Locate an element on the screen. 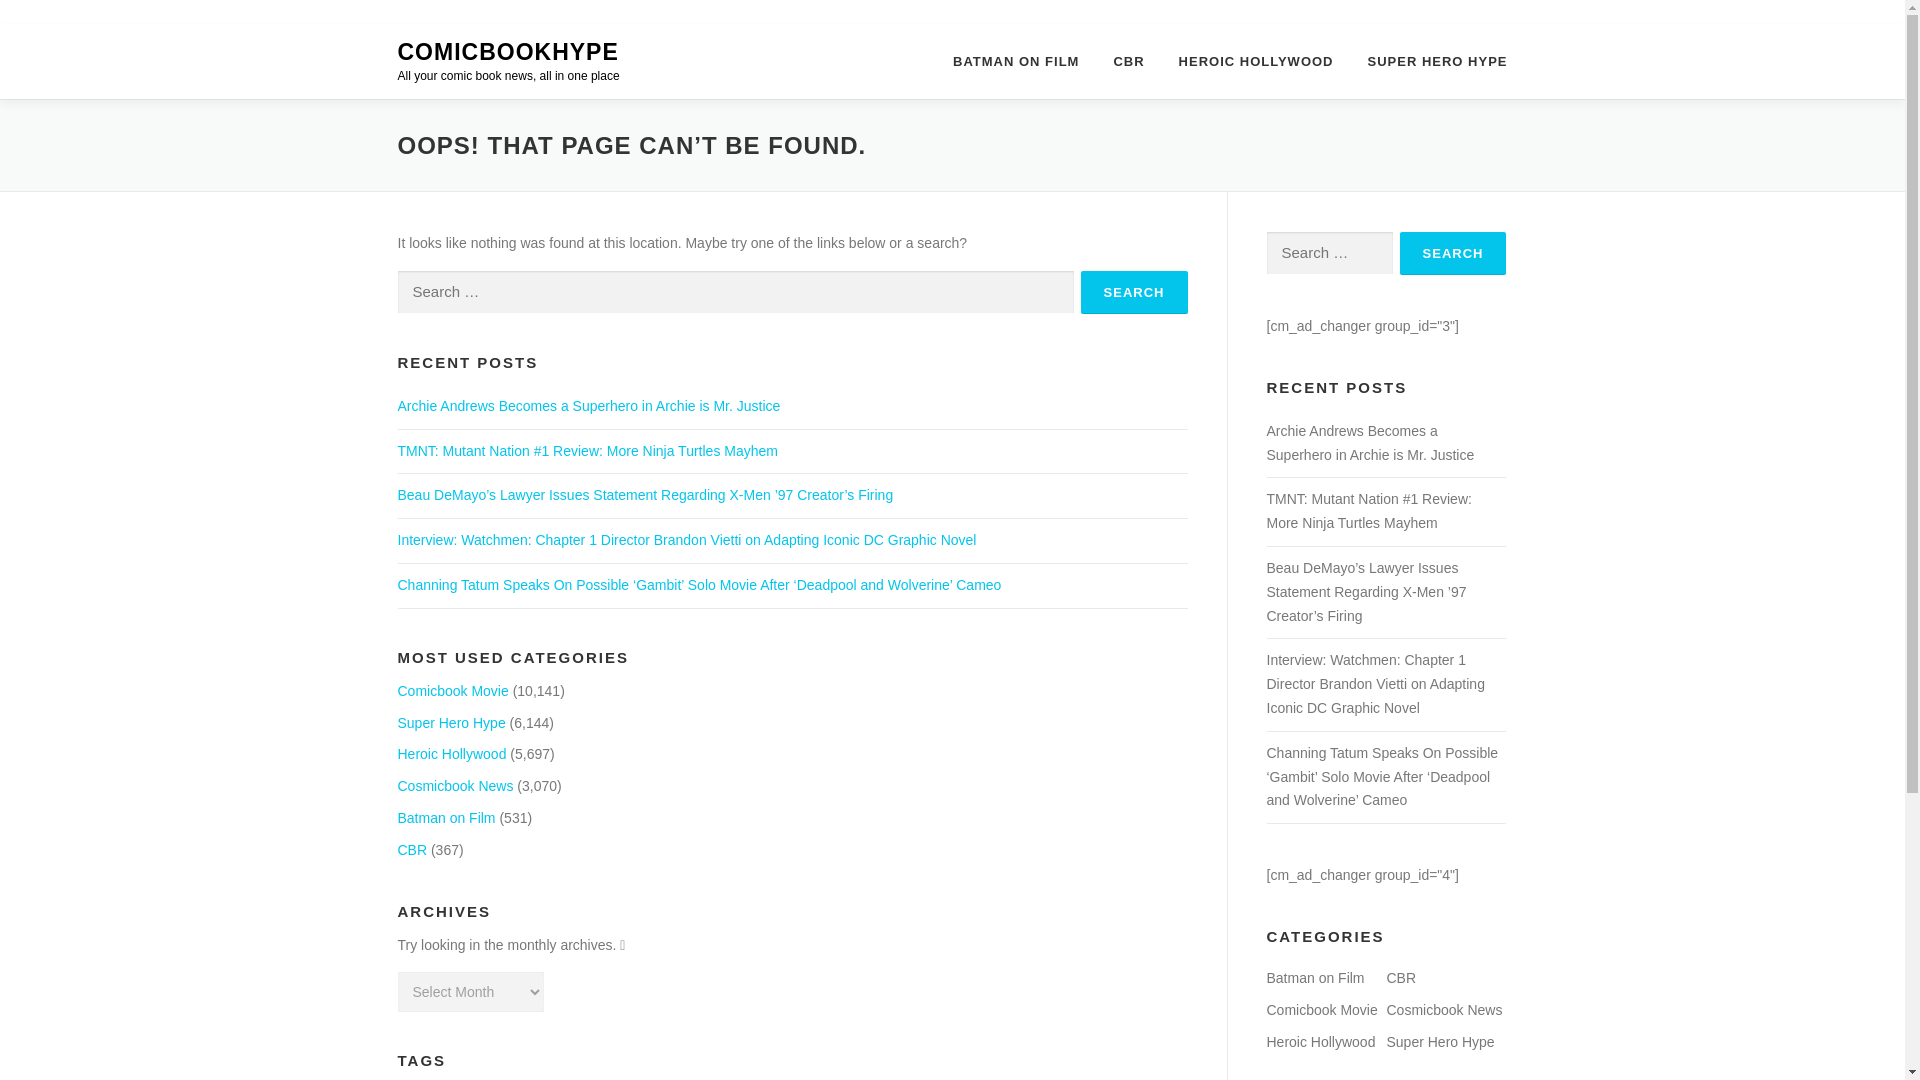  Comicbook Movie is located at coordinates (452, 690).